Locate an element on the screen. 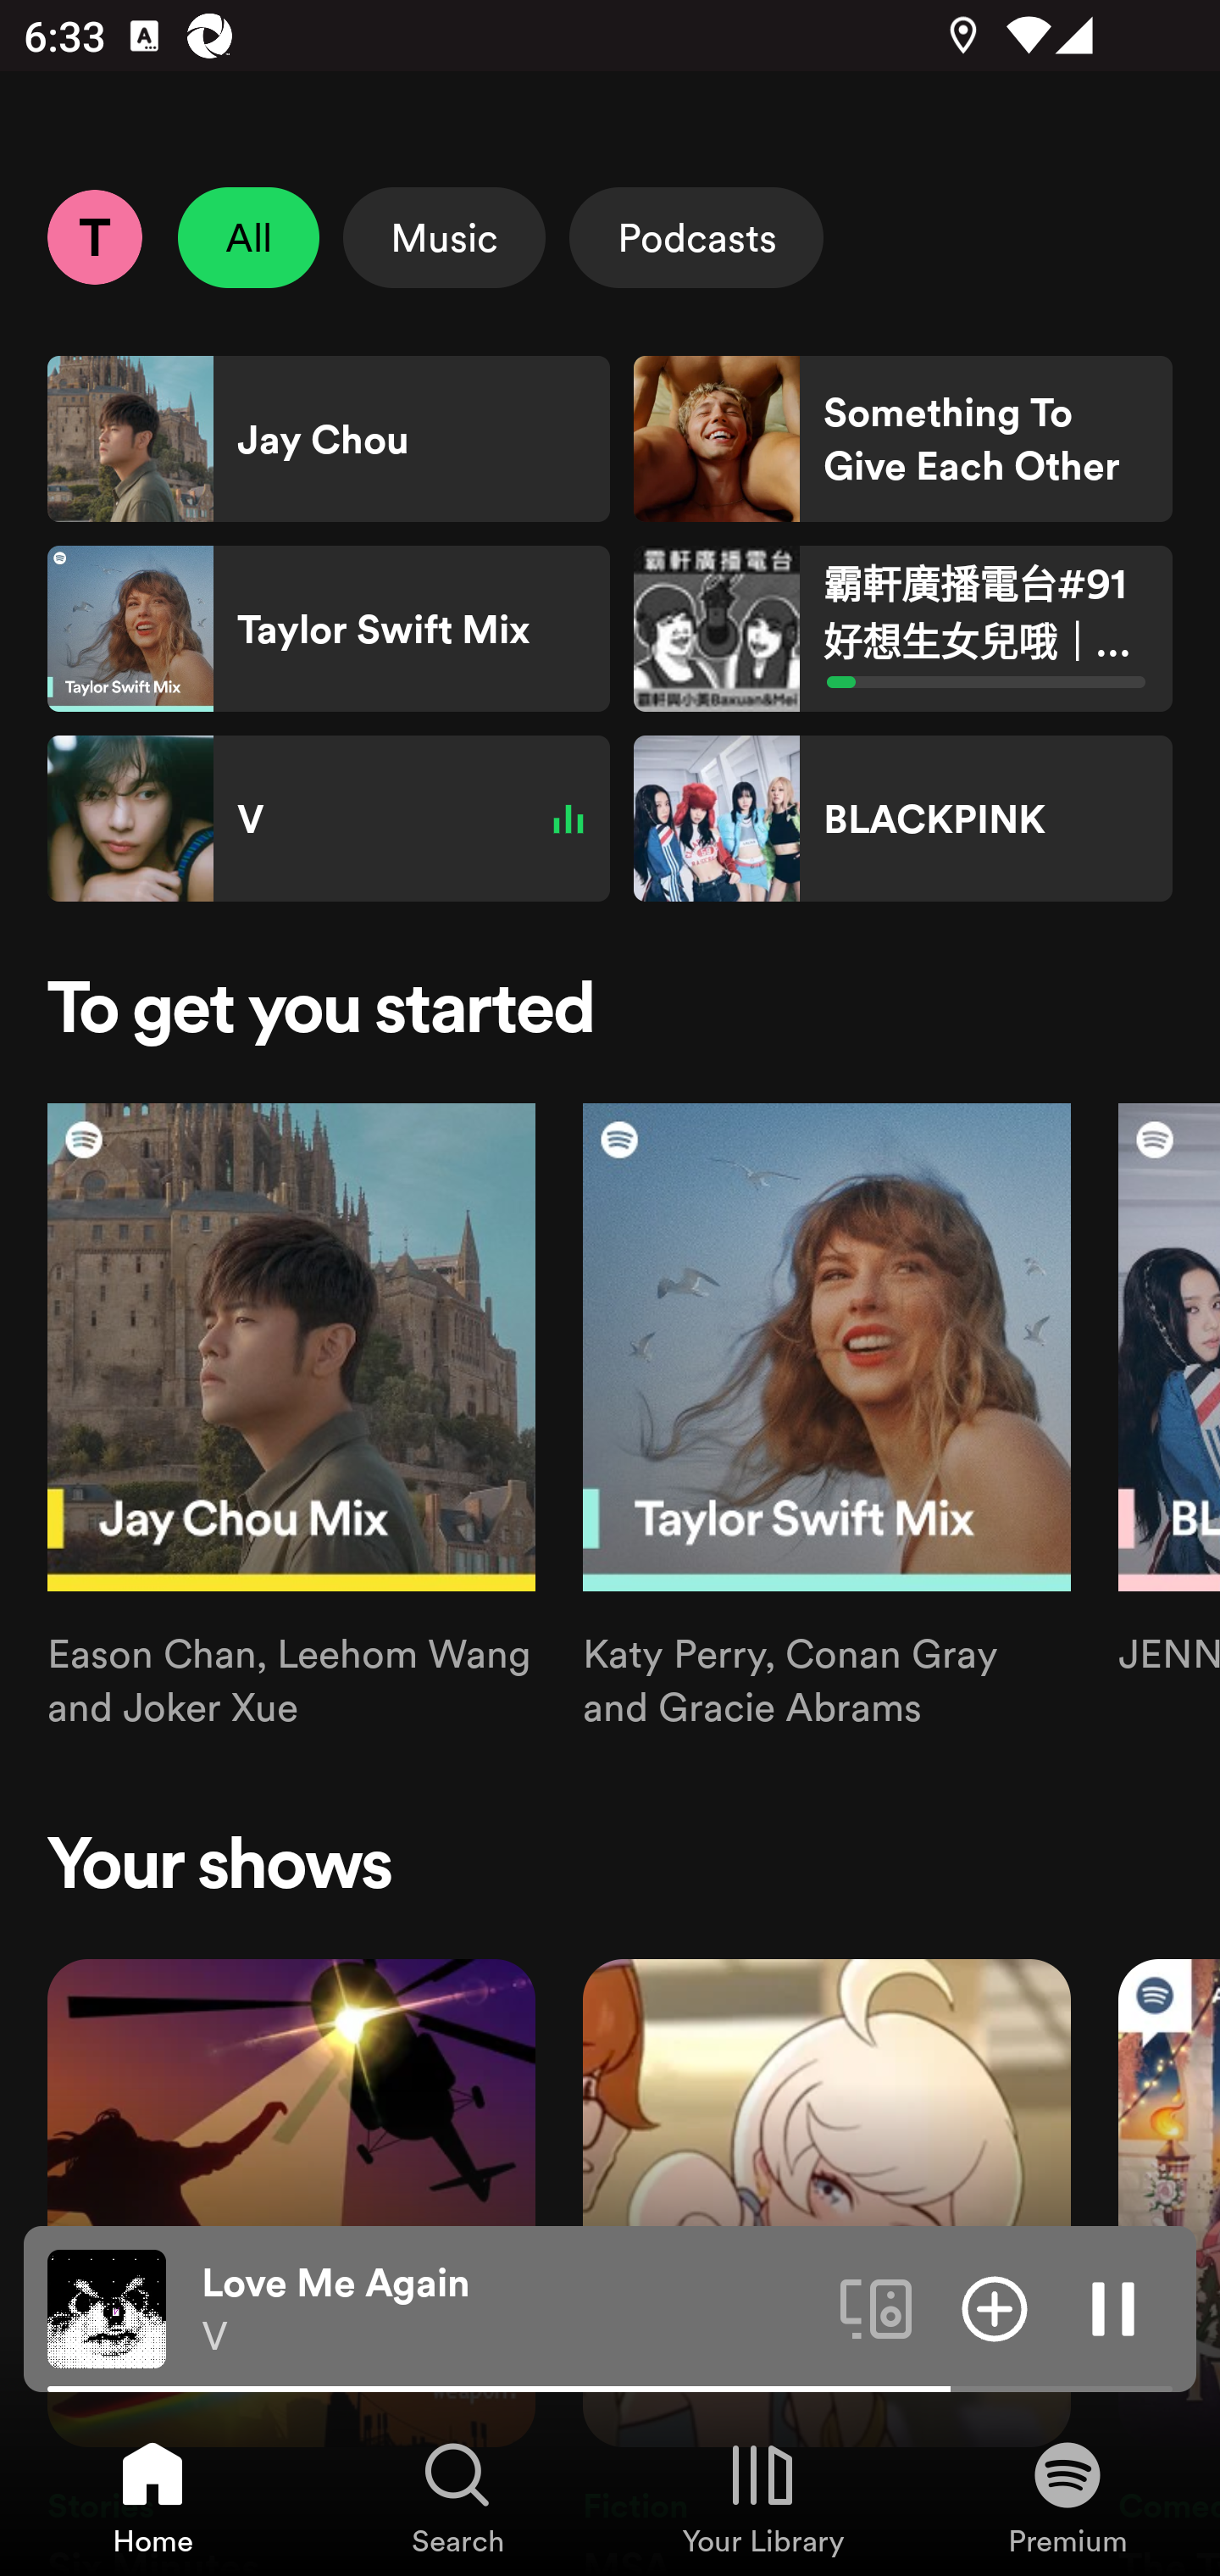 This screenshot has height=2576, width=1220. Pause is located at coordinates (1113, 2307).